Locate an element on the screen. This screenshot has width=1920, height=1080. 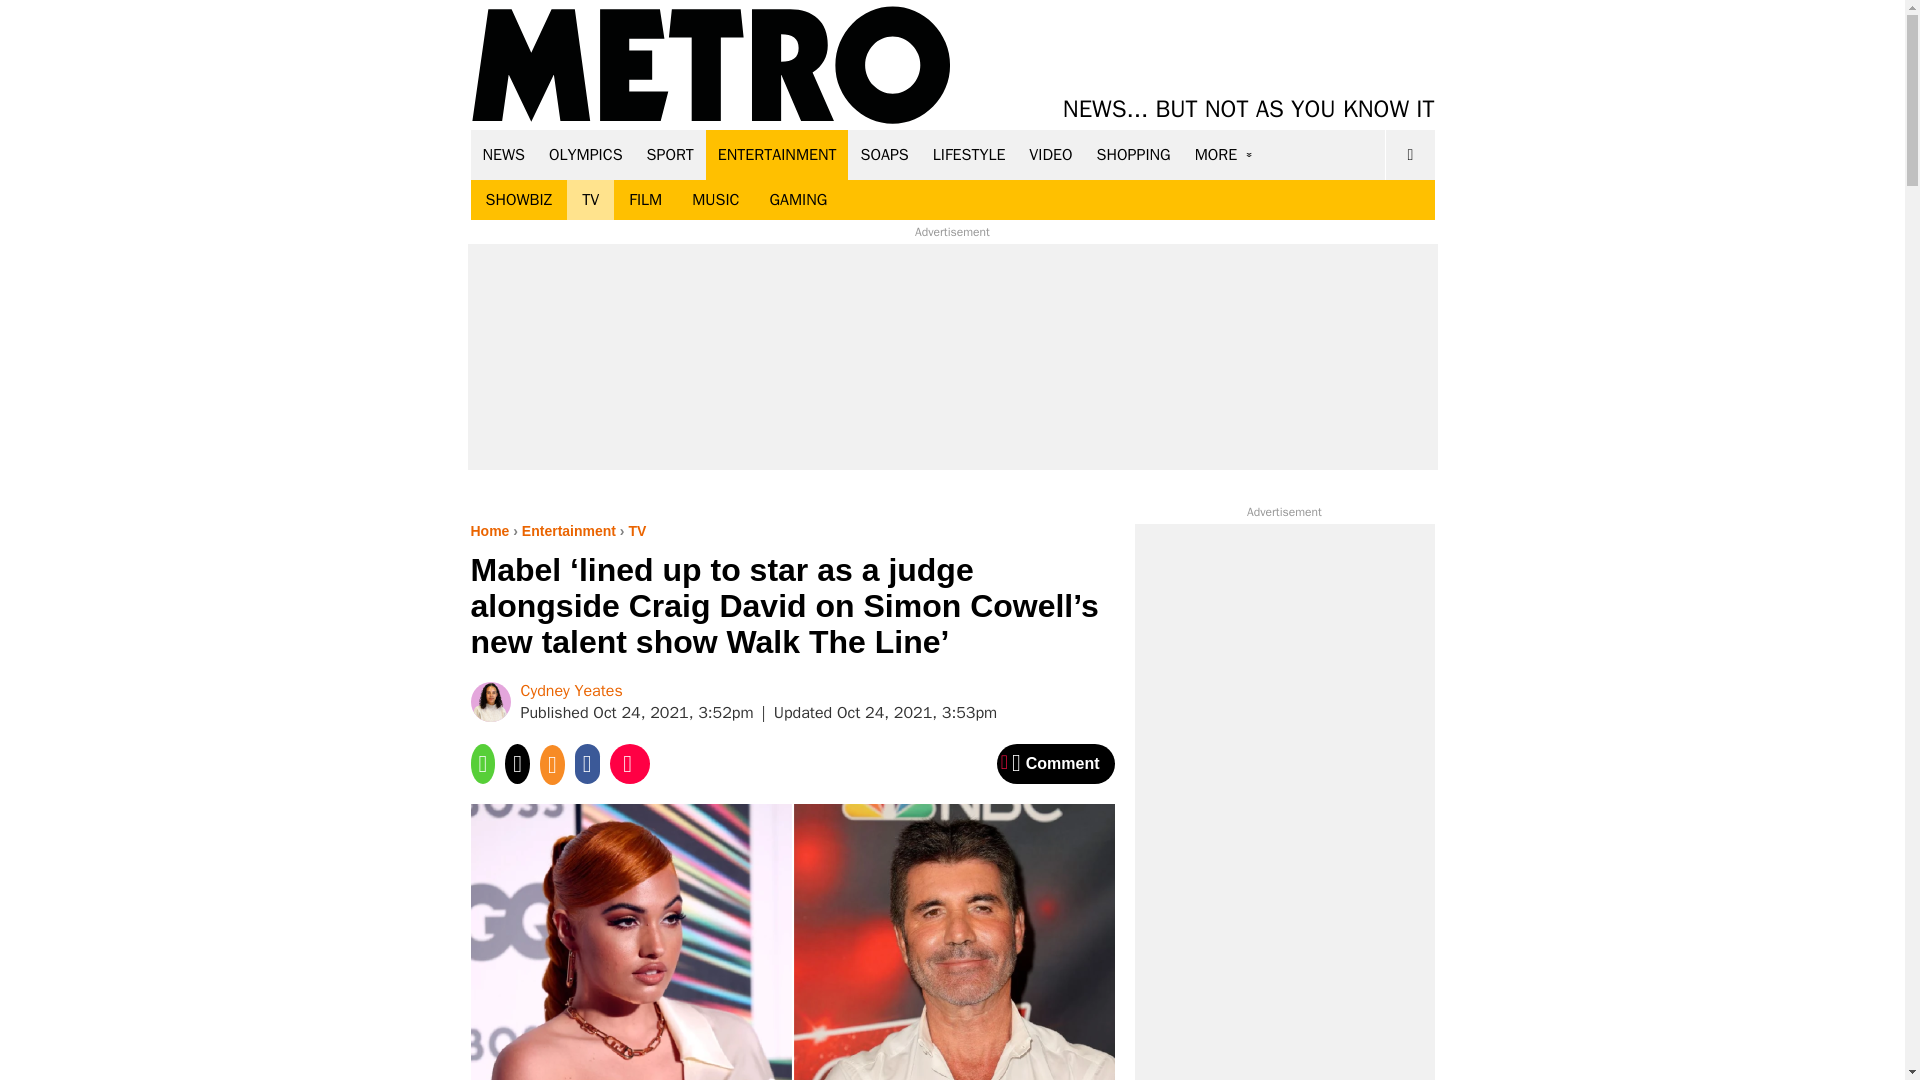
ENTERTAINMENT is located at coordinates (777, 154).